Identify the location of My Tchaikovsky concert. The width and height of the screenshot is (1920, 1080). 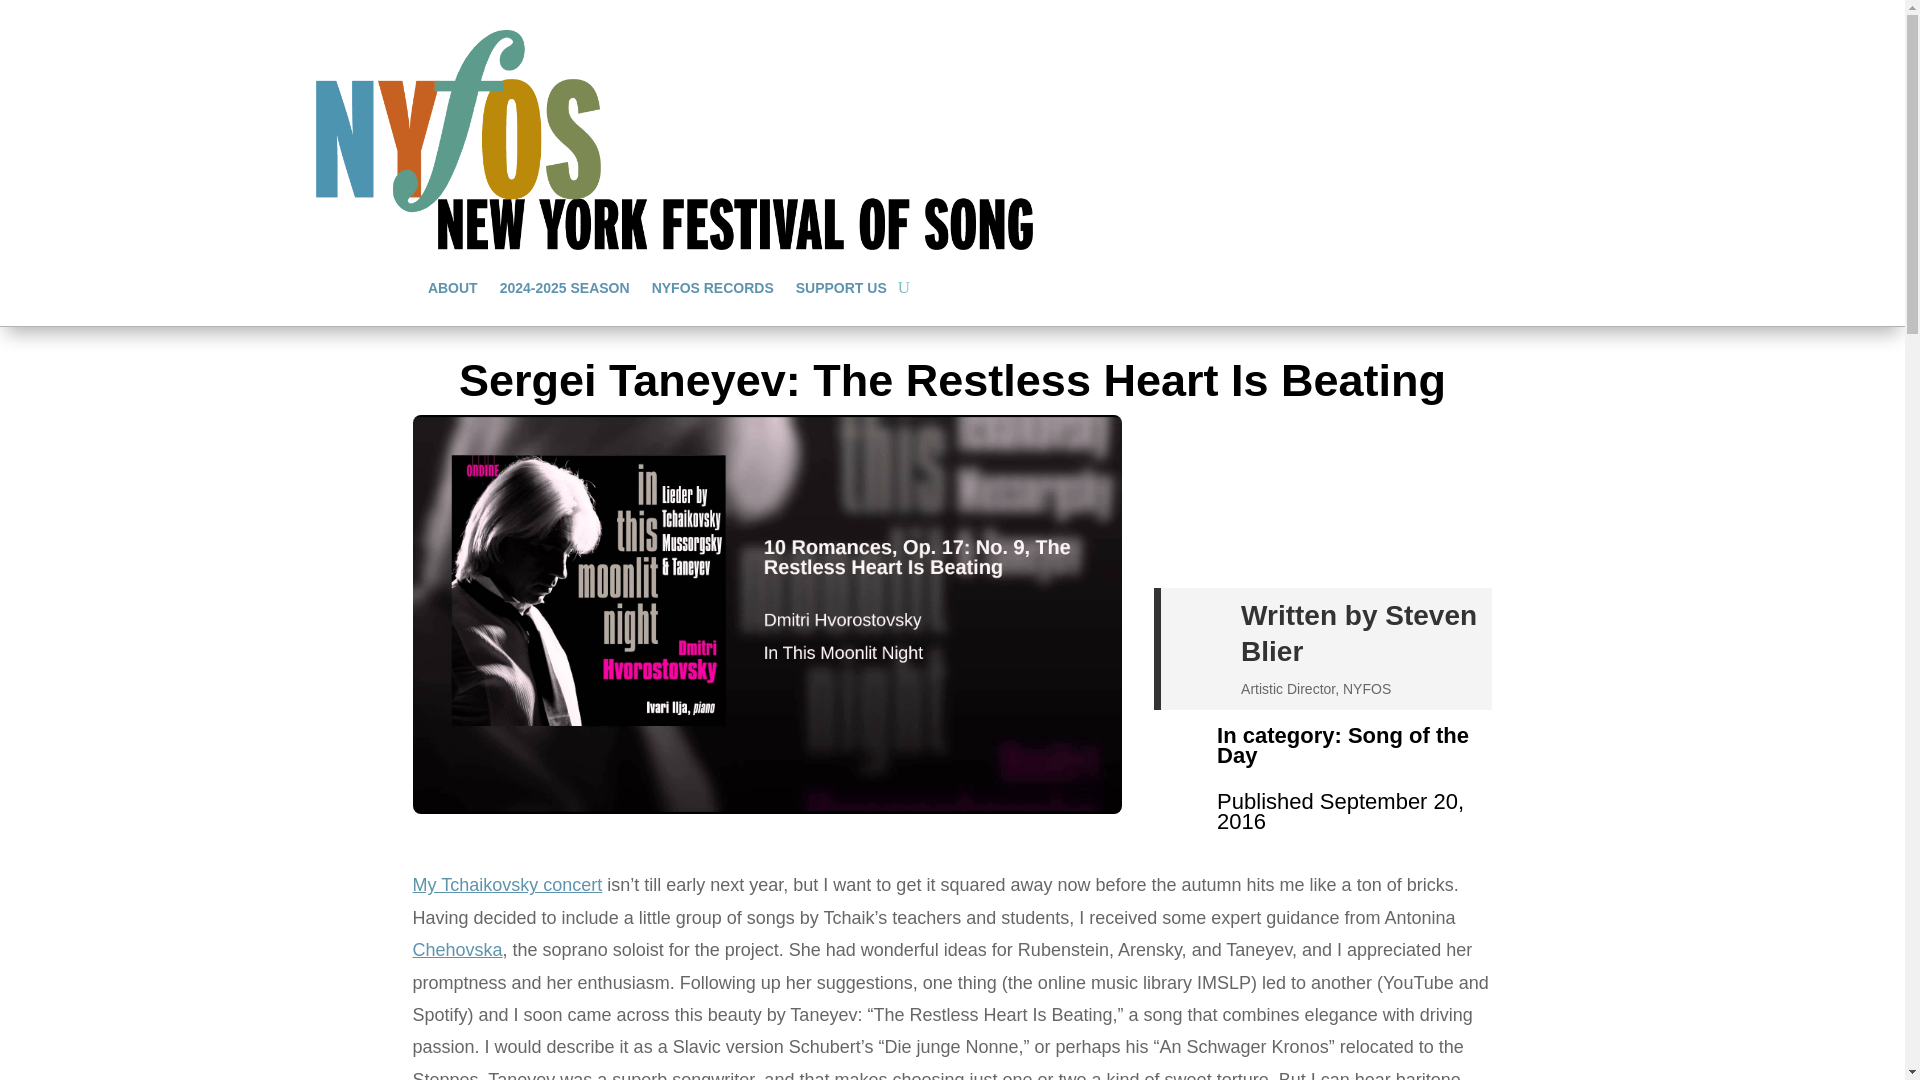
(507, 884).